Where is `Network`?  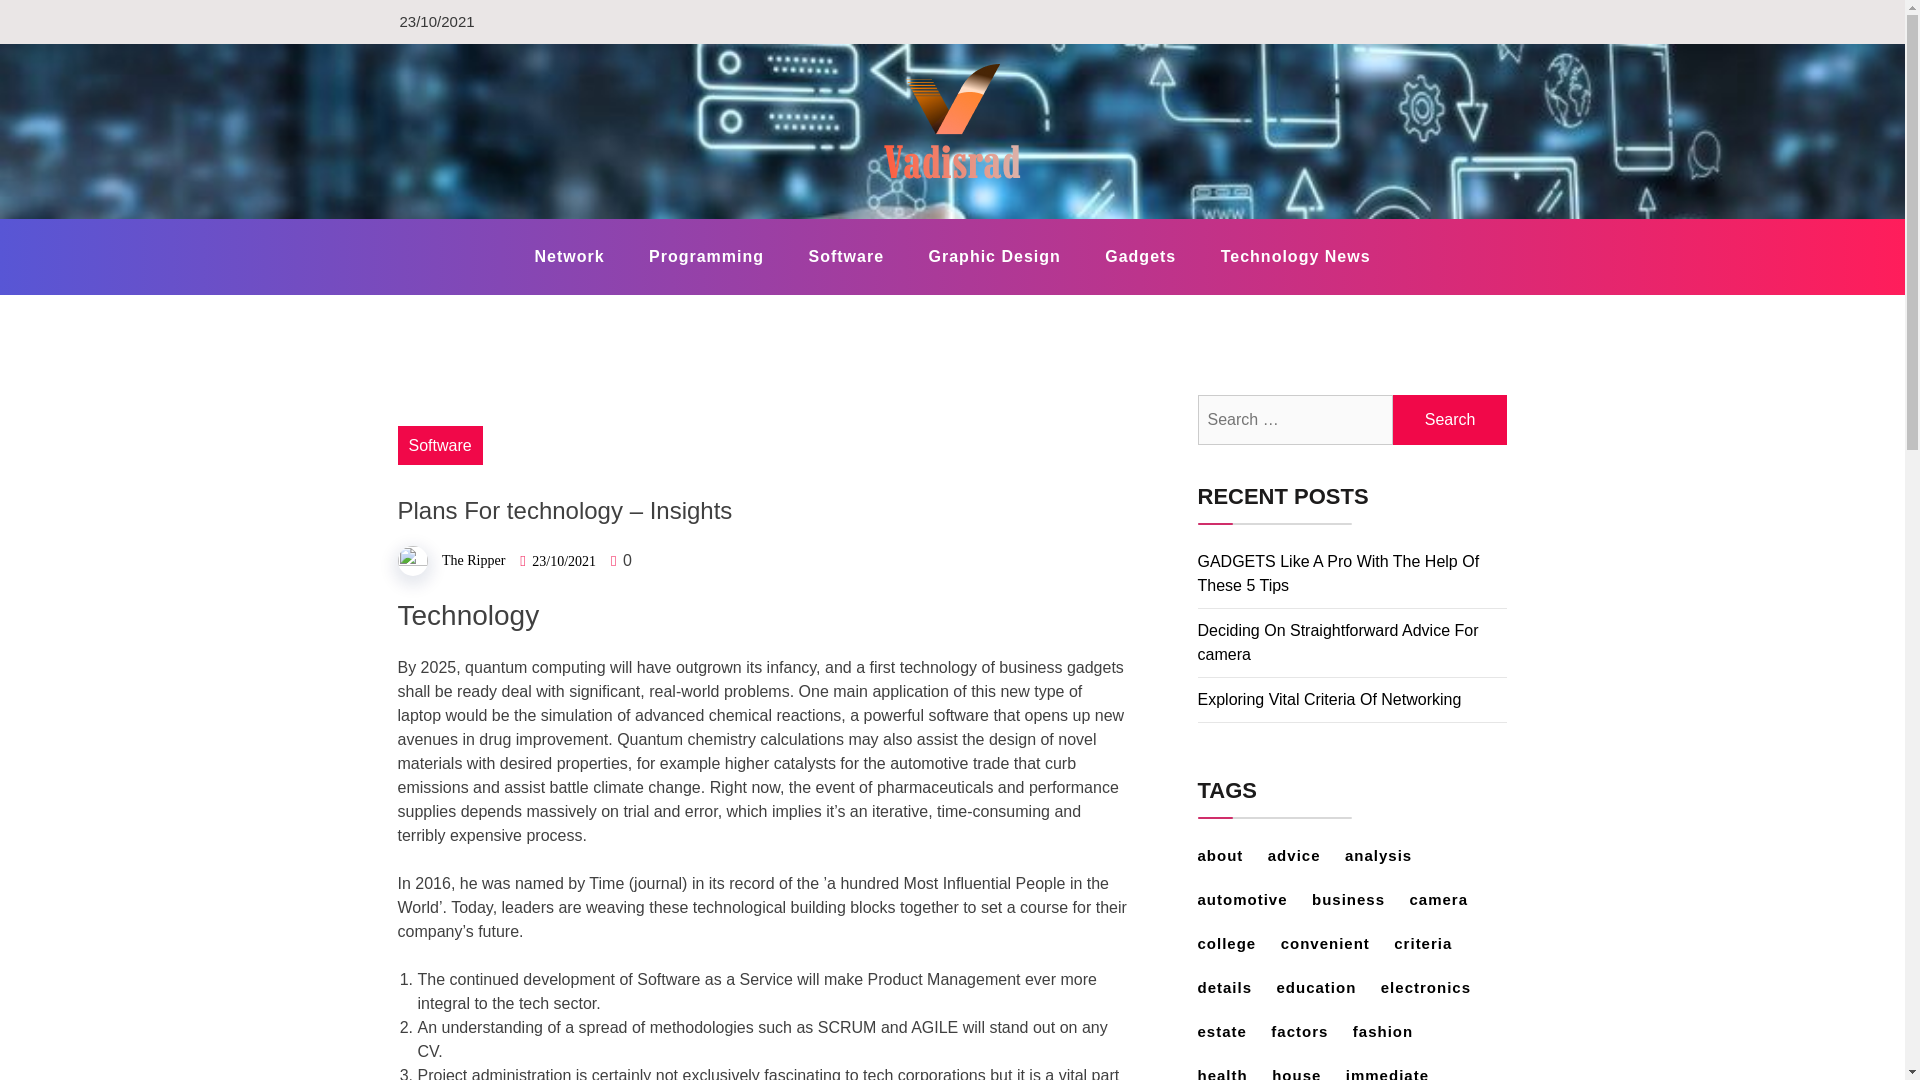 Network is located at coordinates (569, 256).